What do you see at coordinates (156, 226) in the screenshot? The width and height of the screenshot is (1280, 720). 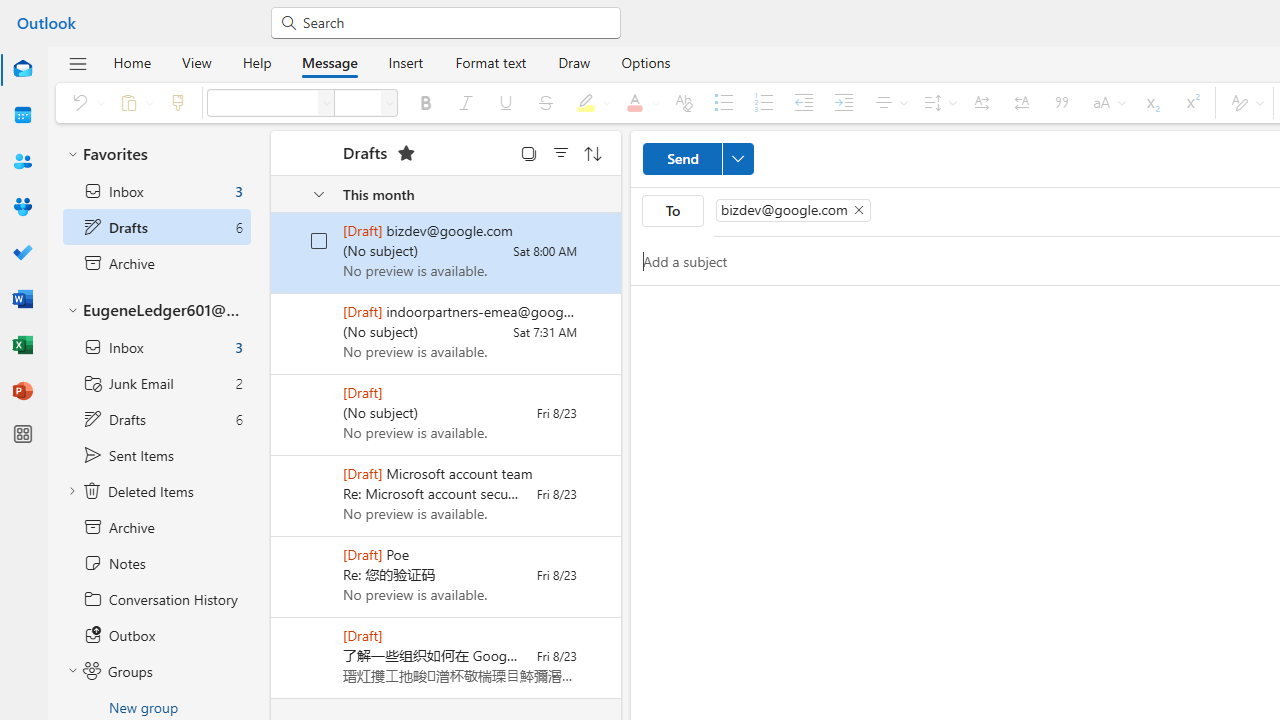 I see `Drafts selected 6 items` at bounding box center [156, 226].